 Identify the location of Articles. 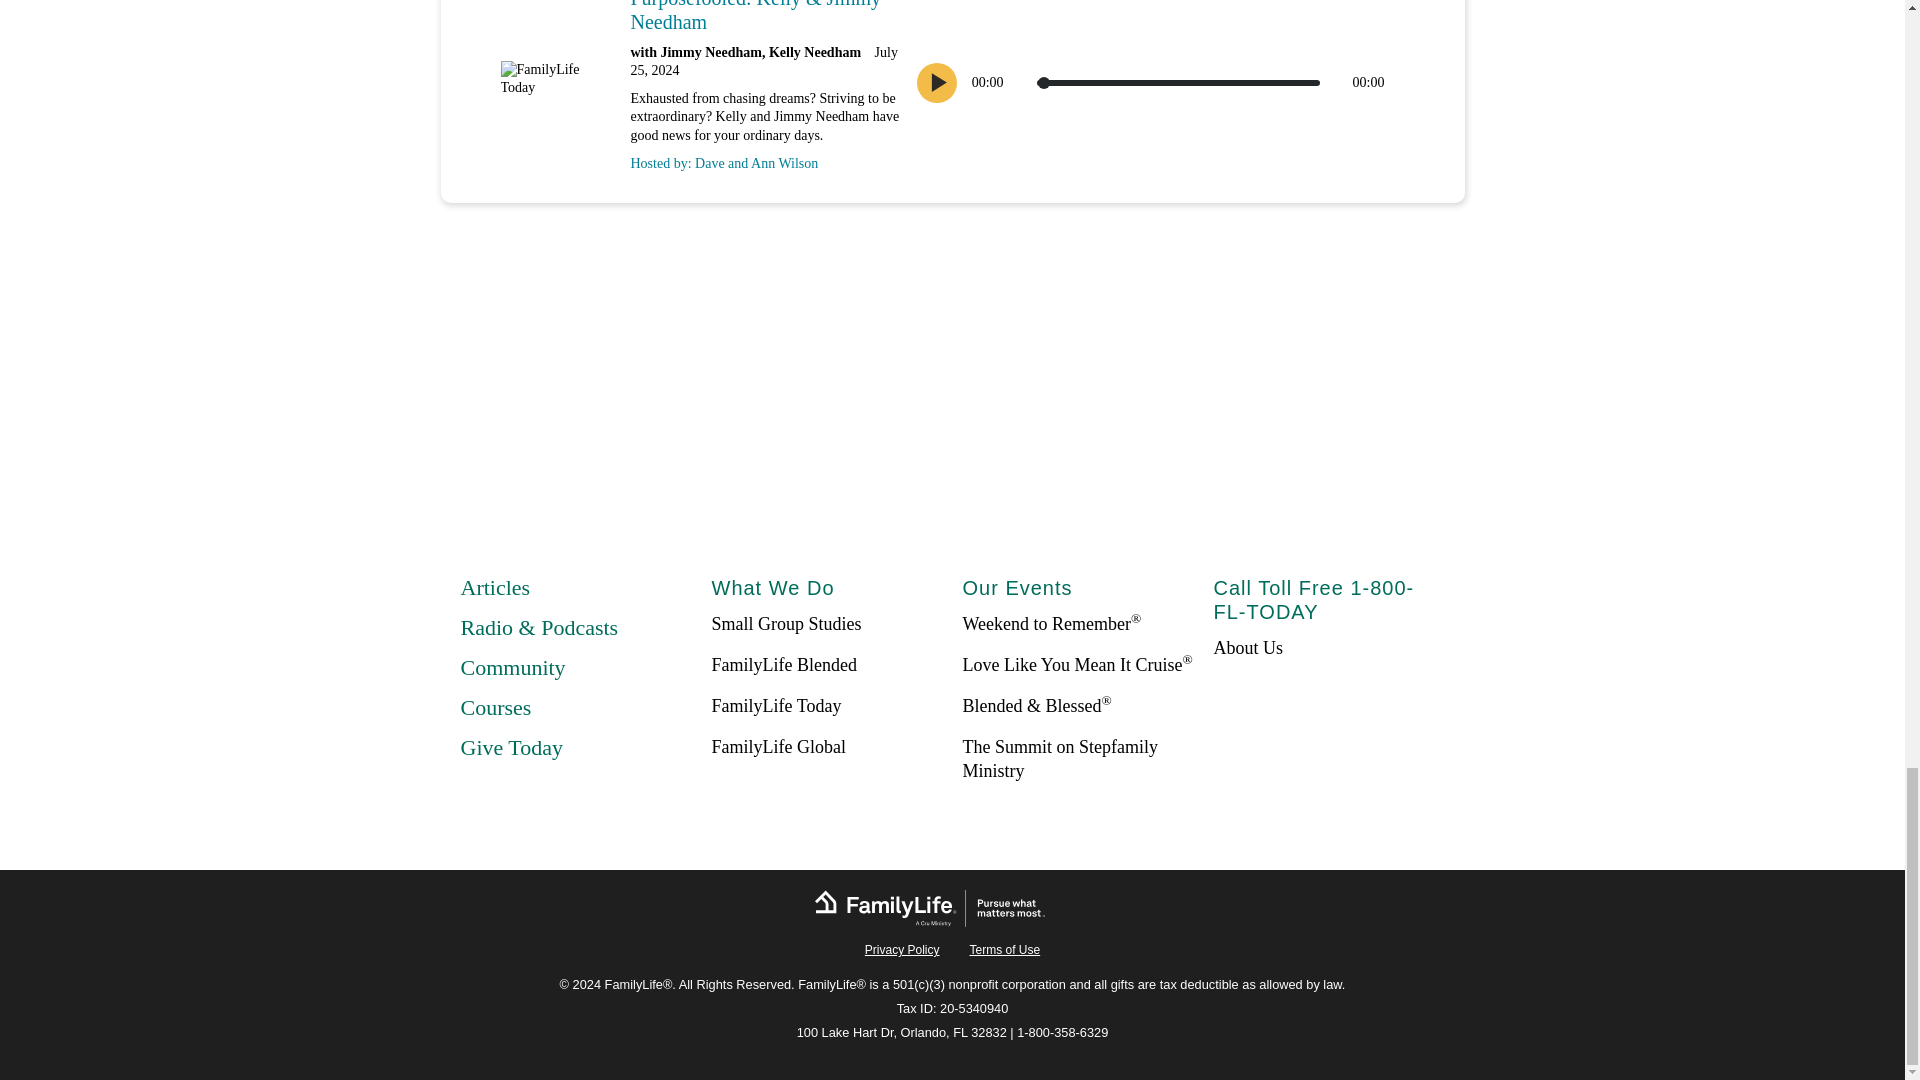
(494, 587).